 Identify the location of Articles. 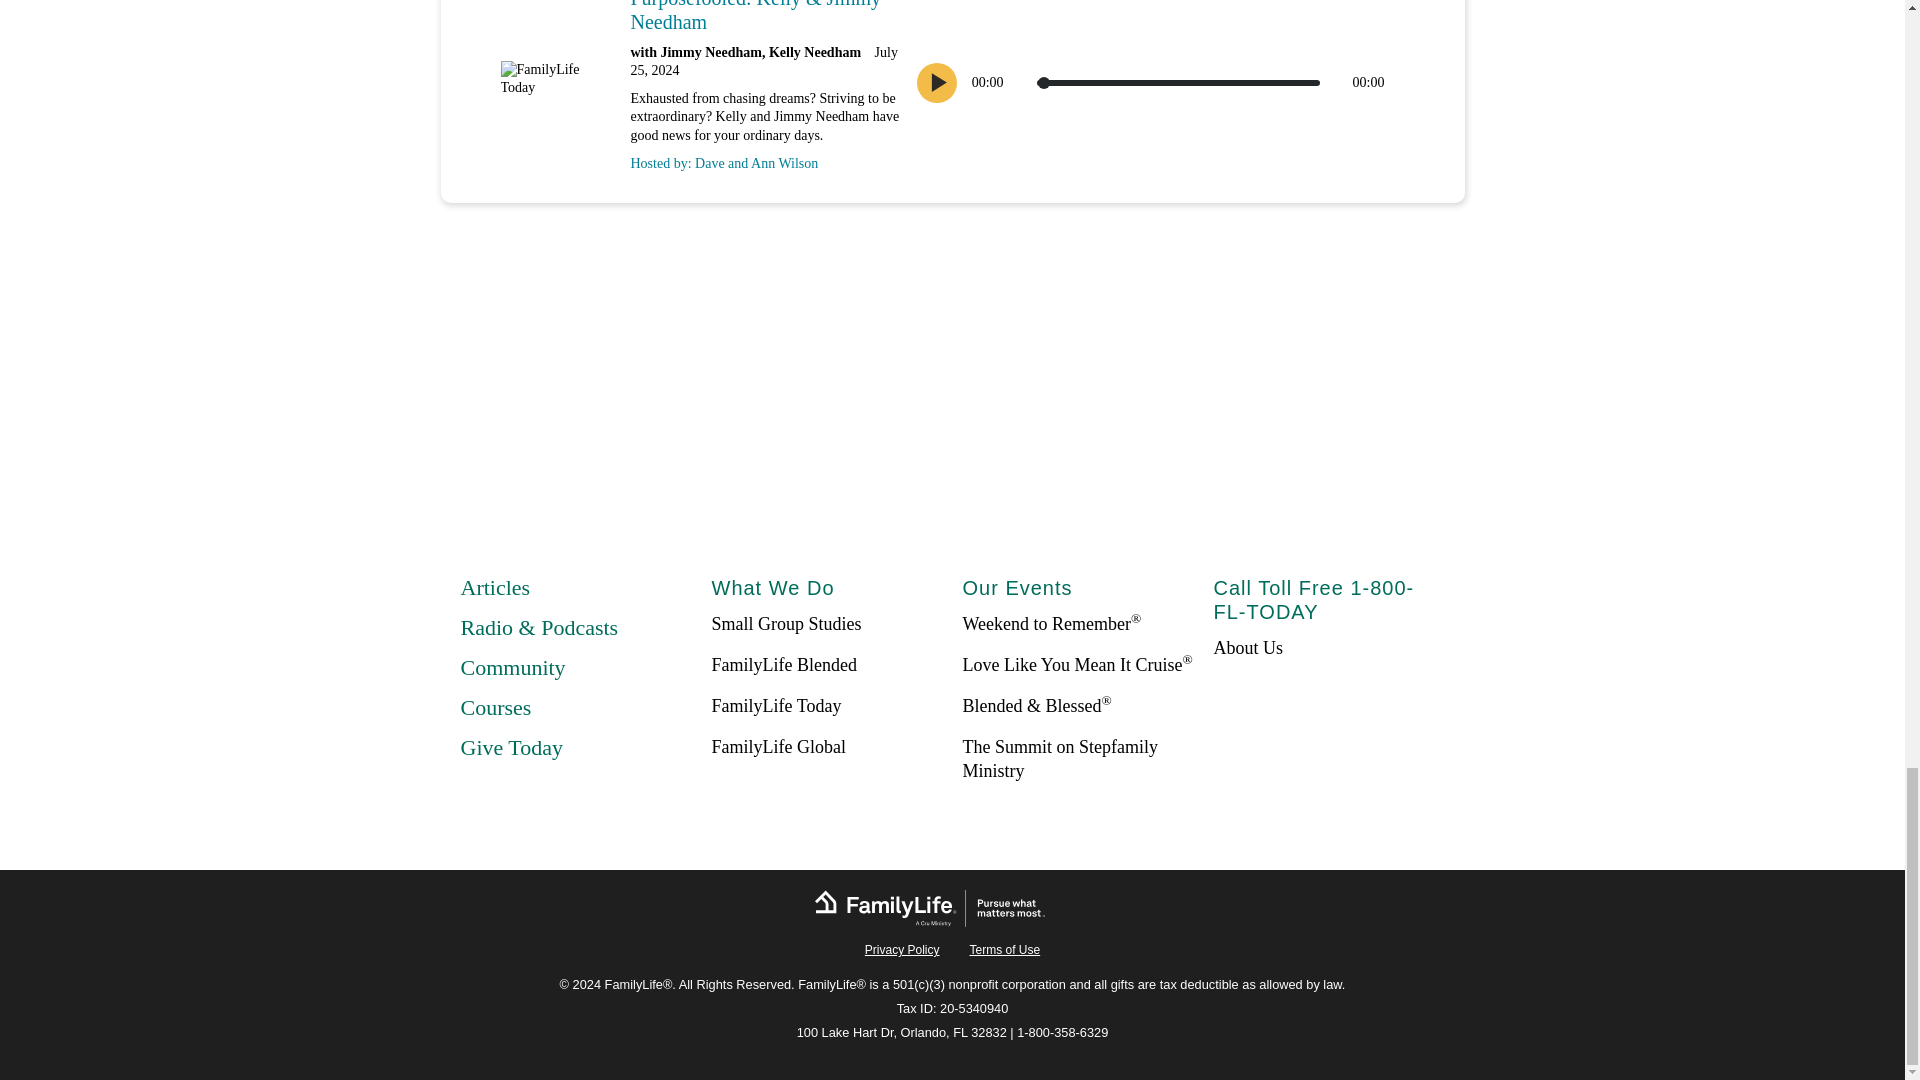
(494, 587).